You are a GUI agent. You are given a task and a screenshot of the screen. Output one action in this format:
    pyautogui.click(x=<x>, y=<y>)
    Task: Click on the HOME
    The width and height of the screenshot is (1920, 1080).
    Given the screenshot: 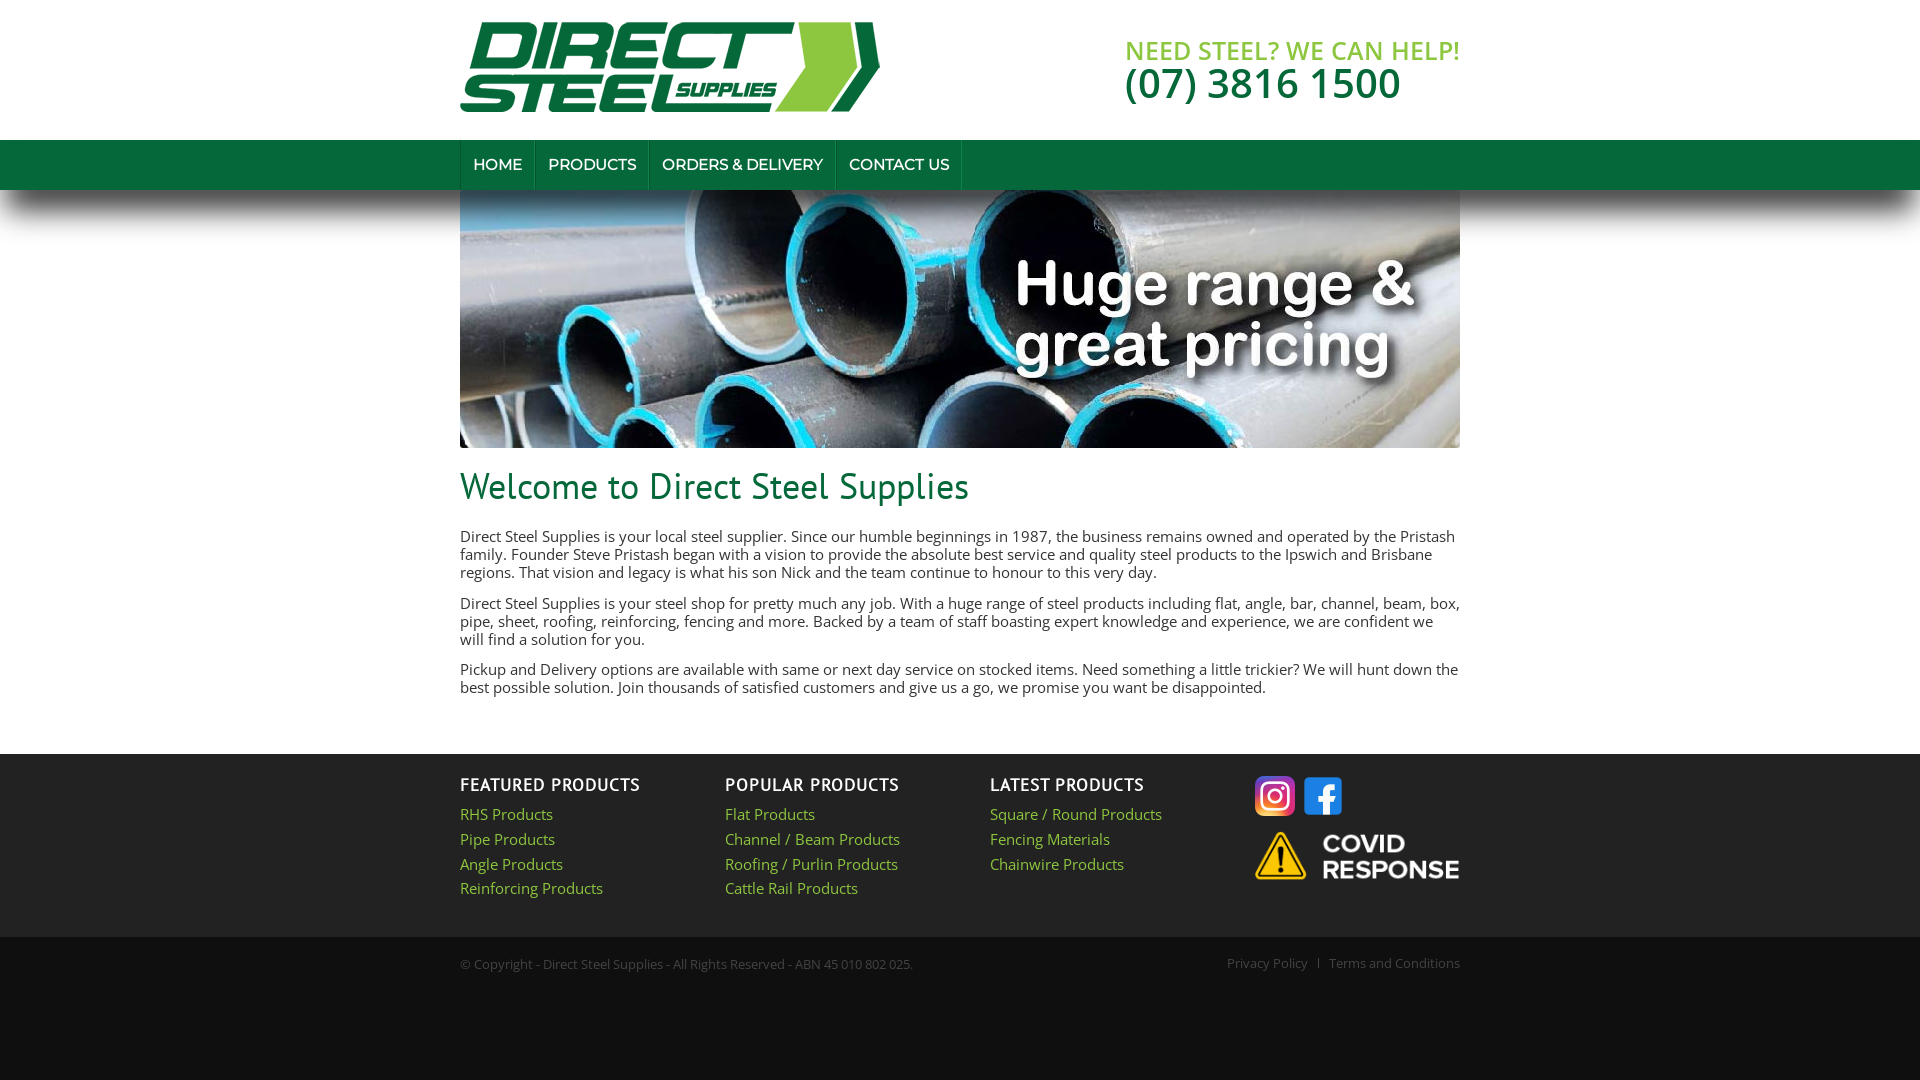 What is the action you would take?
    pyautogui.click(x=498, y=165)
    